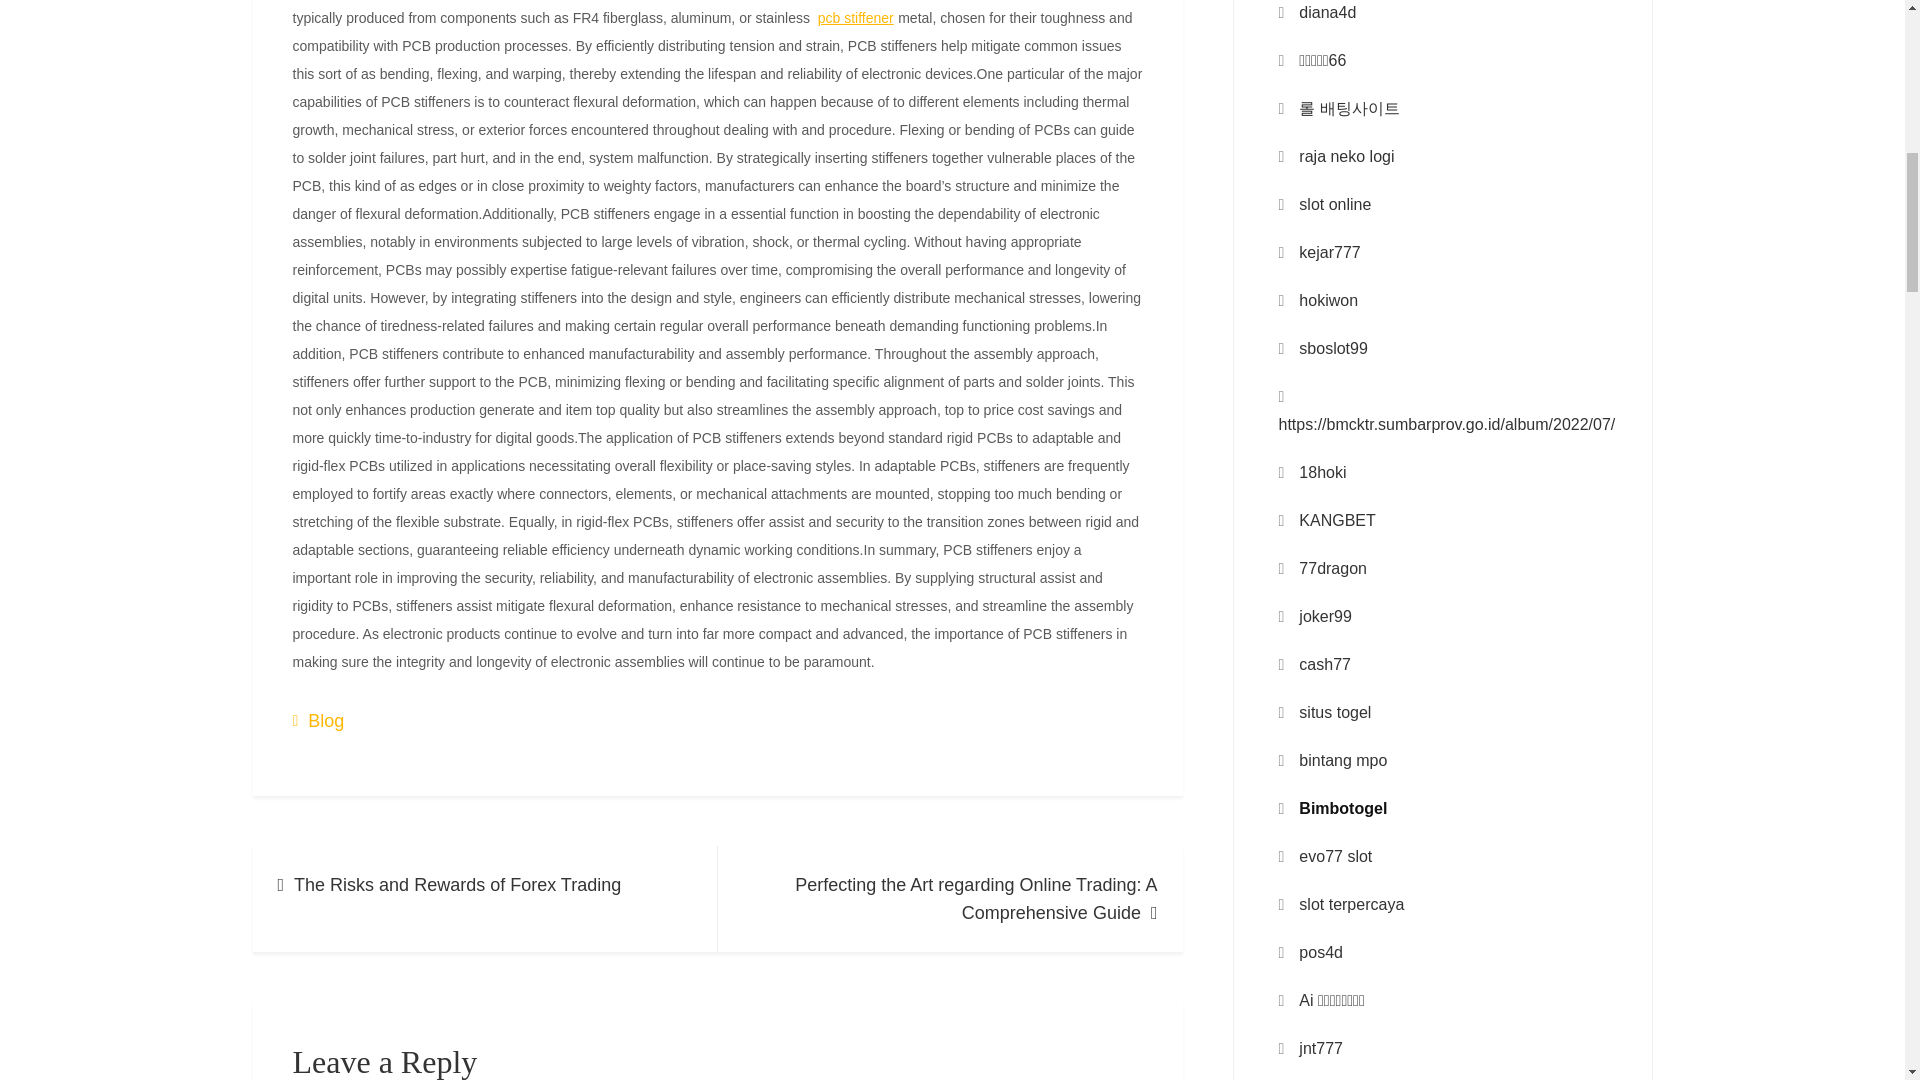 Image resolution: width=1920 pixels, height=1080 pixels. I want to click on KANGBET, so click(1336, 520).